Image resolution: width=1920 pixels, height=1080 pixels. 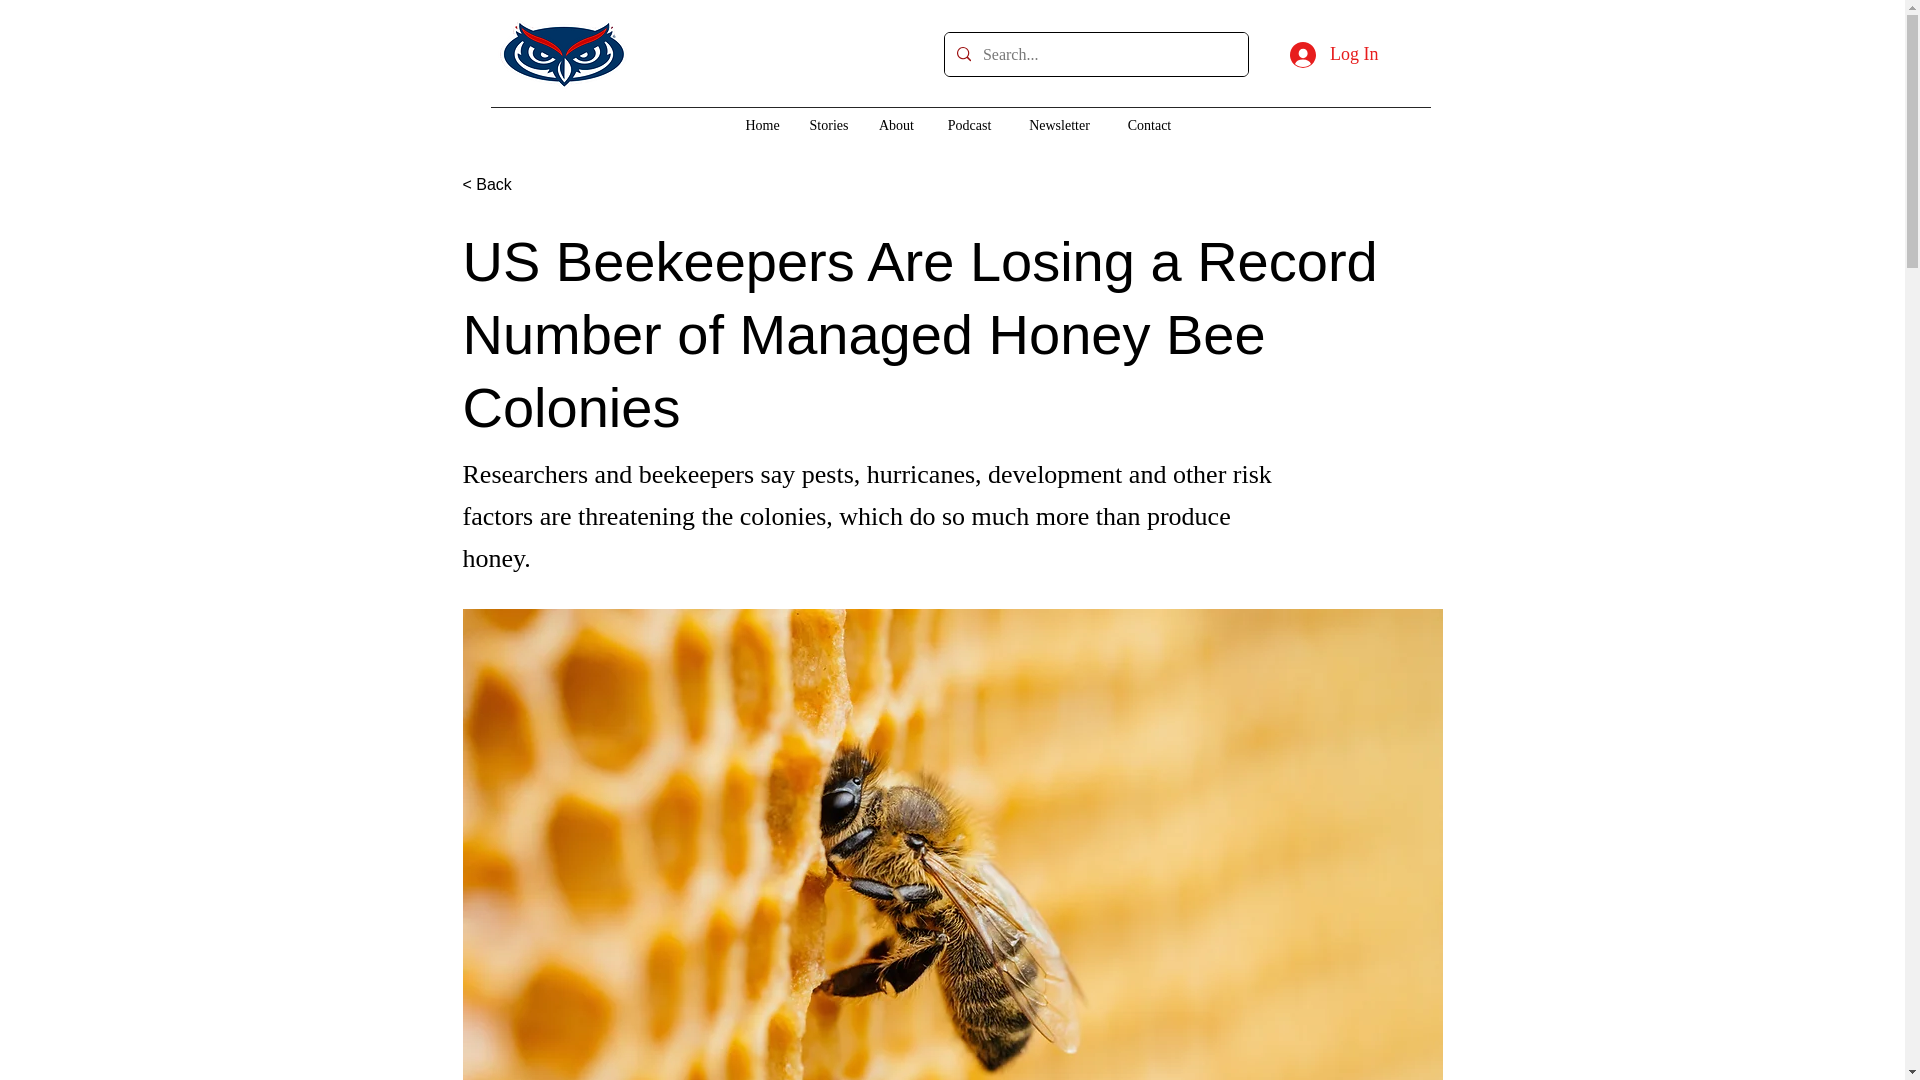 I want to click on Contact, so click(x=1150, y=126).